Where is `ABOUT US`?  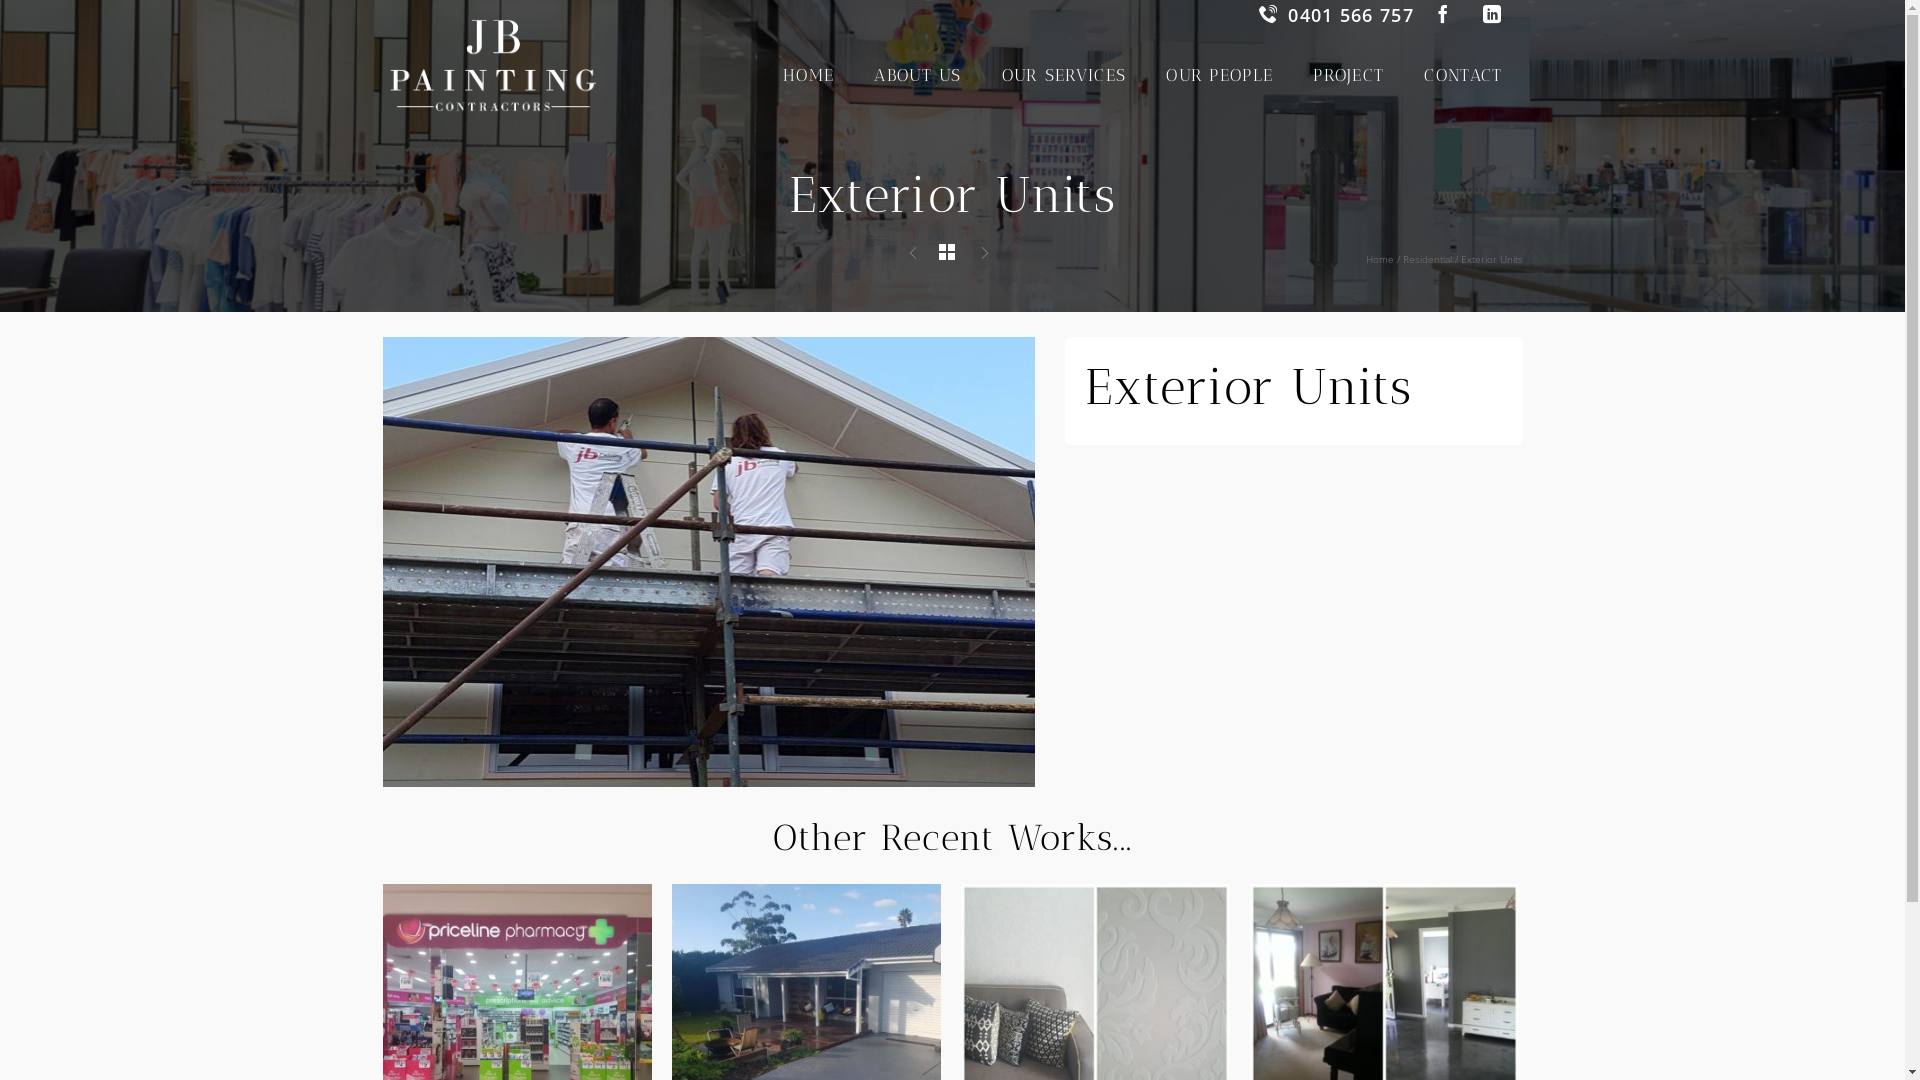
ABOUT US is located at coordinates (918, 75).